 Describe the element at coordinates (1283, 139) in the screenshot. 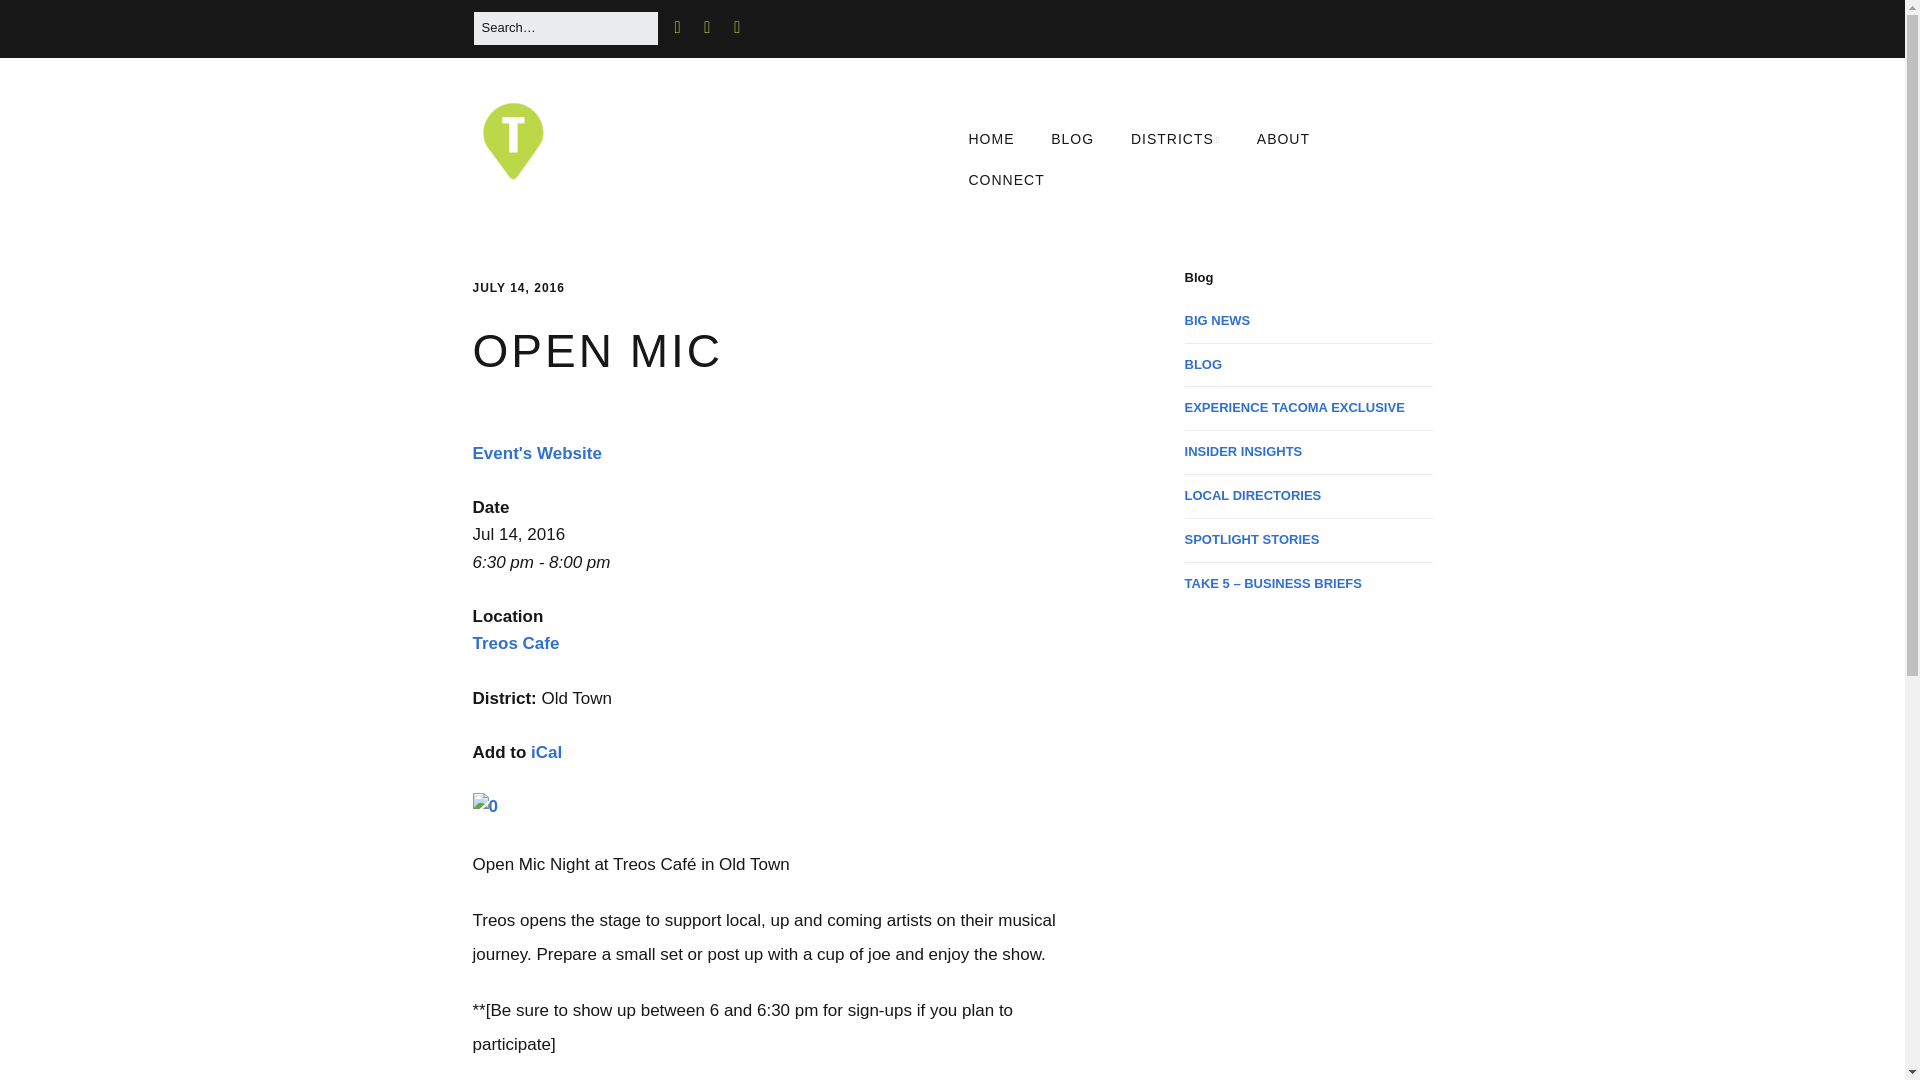

I see `ABOUT` at that location.